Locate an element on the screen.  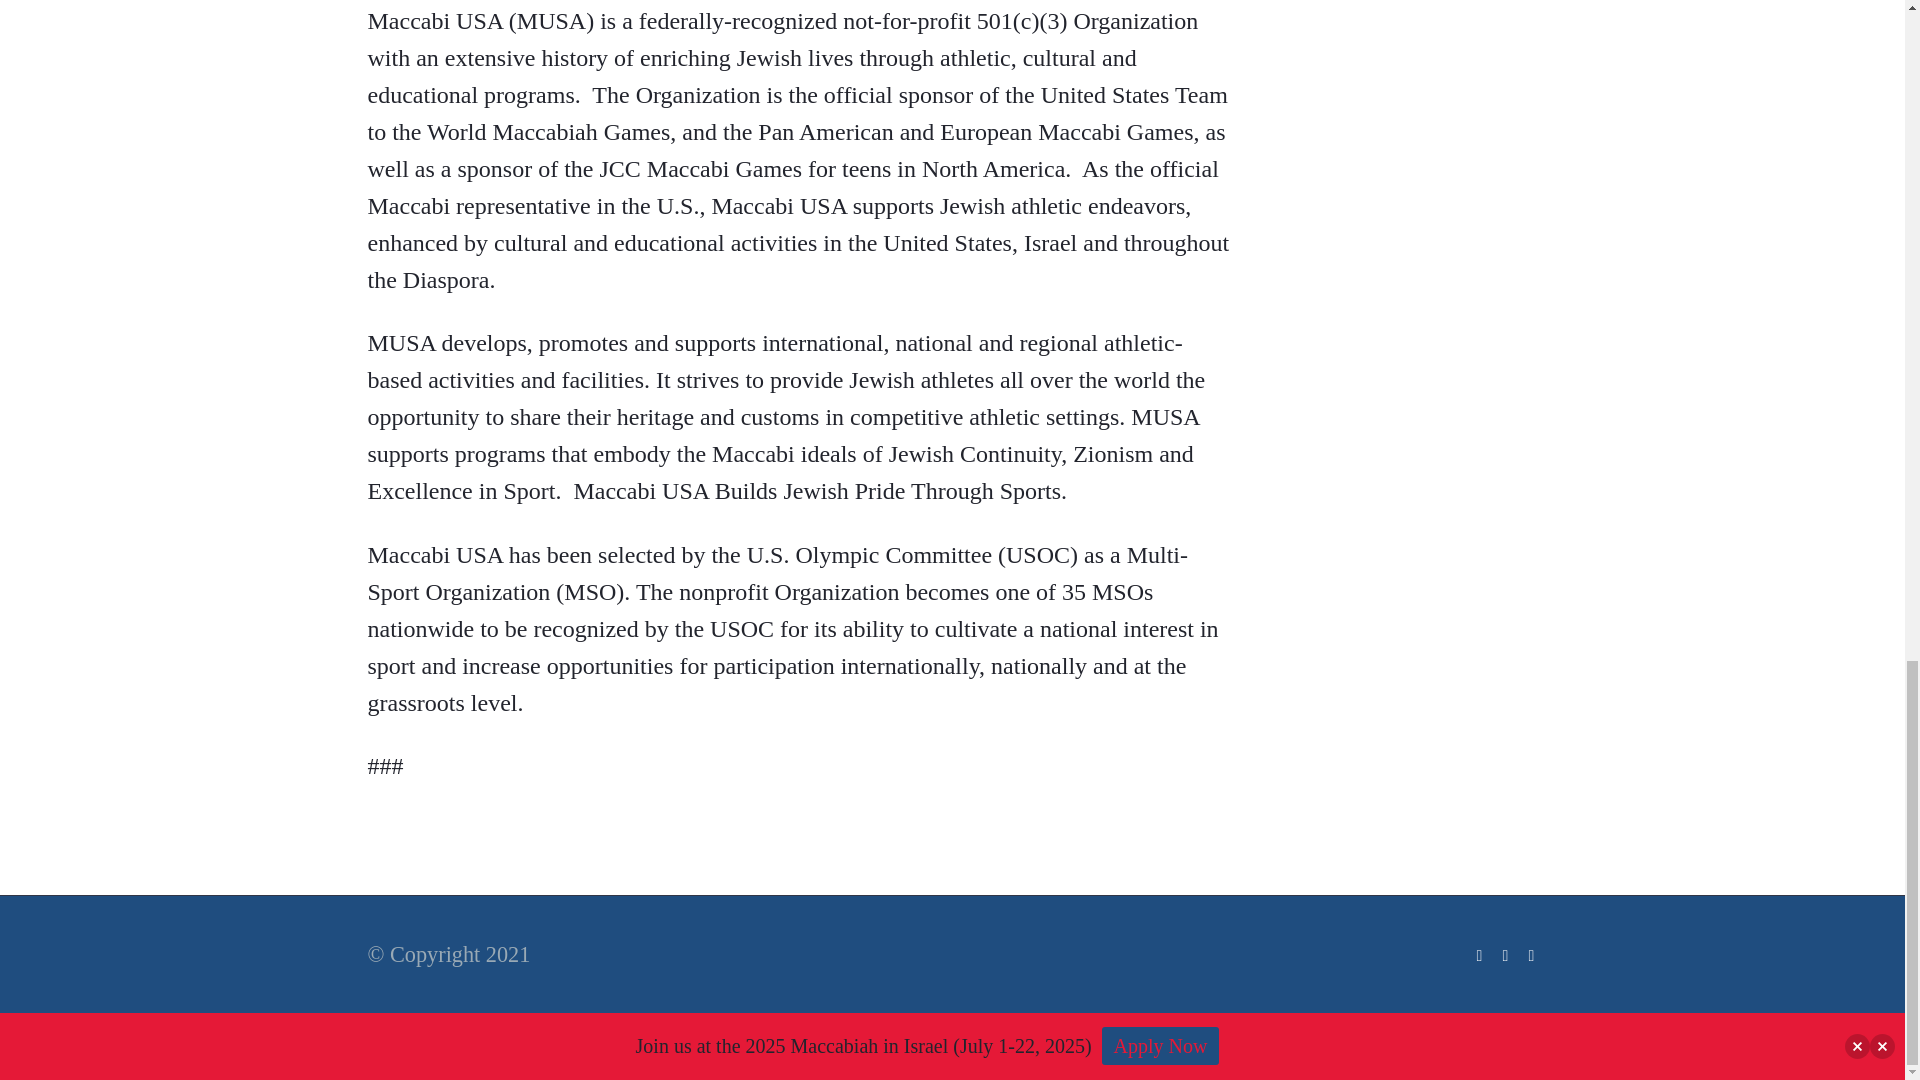
Facebook is located at coordinates (1480, 956).